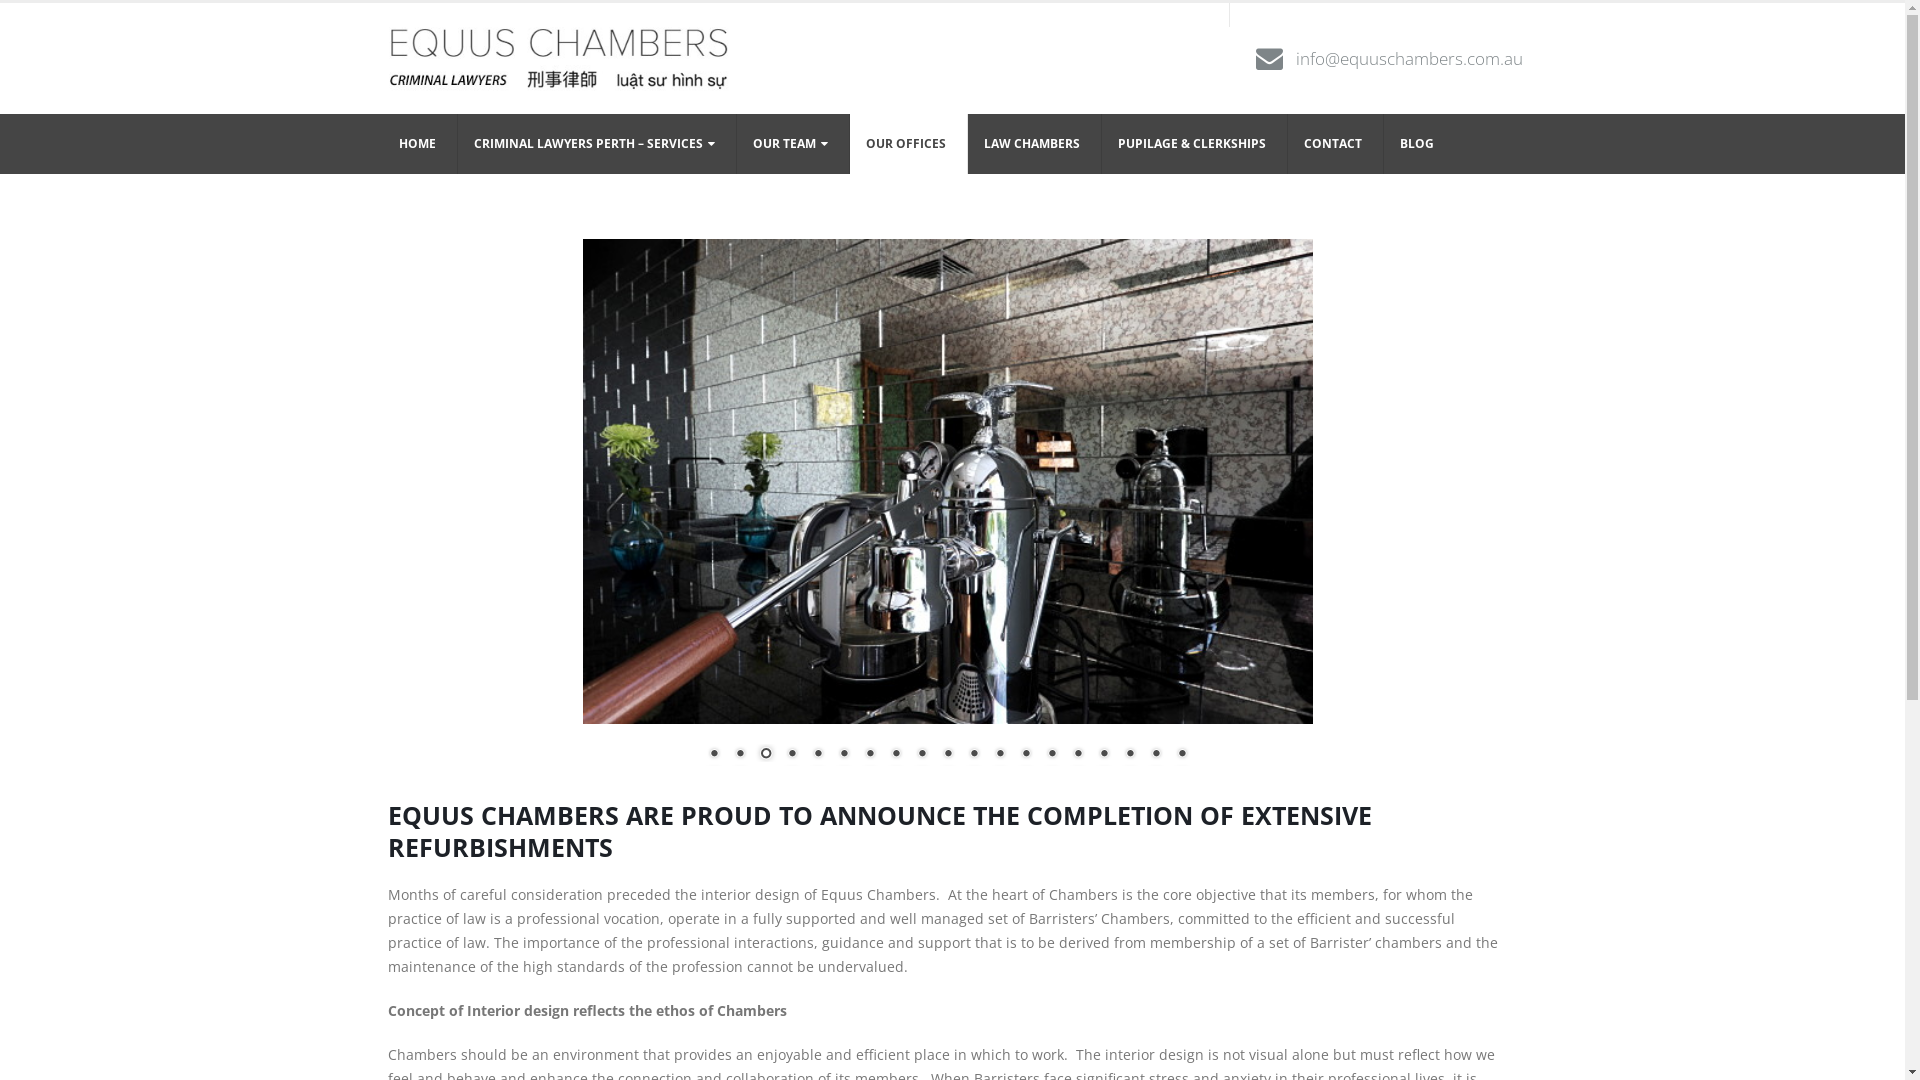 The width and height of the screenshot is (1920, 1080). I want to click on 15, so click(1077, 755).